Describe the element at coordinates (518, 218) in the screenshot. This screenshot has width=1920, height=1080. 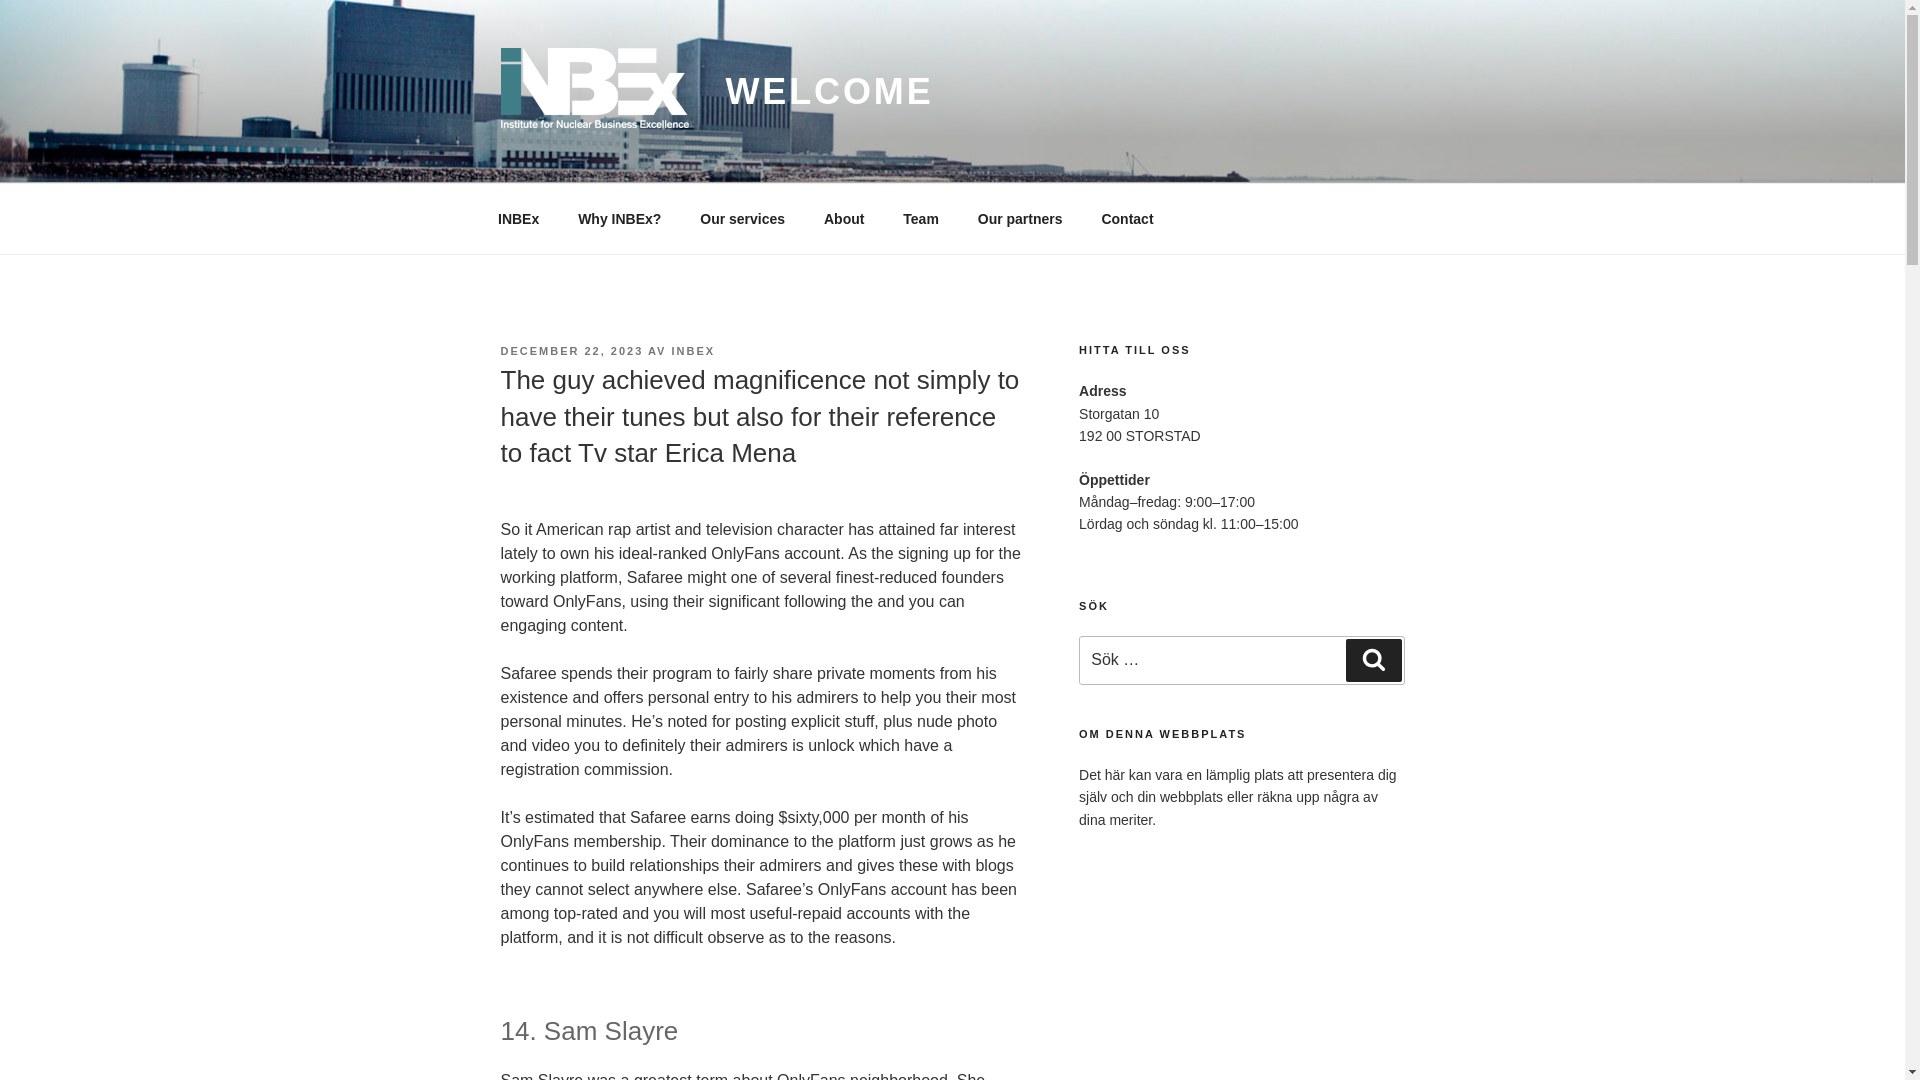
I see `INBEx` at that location.